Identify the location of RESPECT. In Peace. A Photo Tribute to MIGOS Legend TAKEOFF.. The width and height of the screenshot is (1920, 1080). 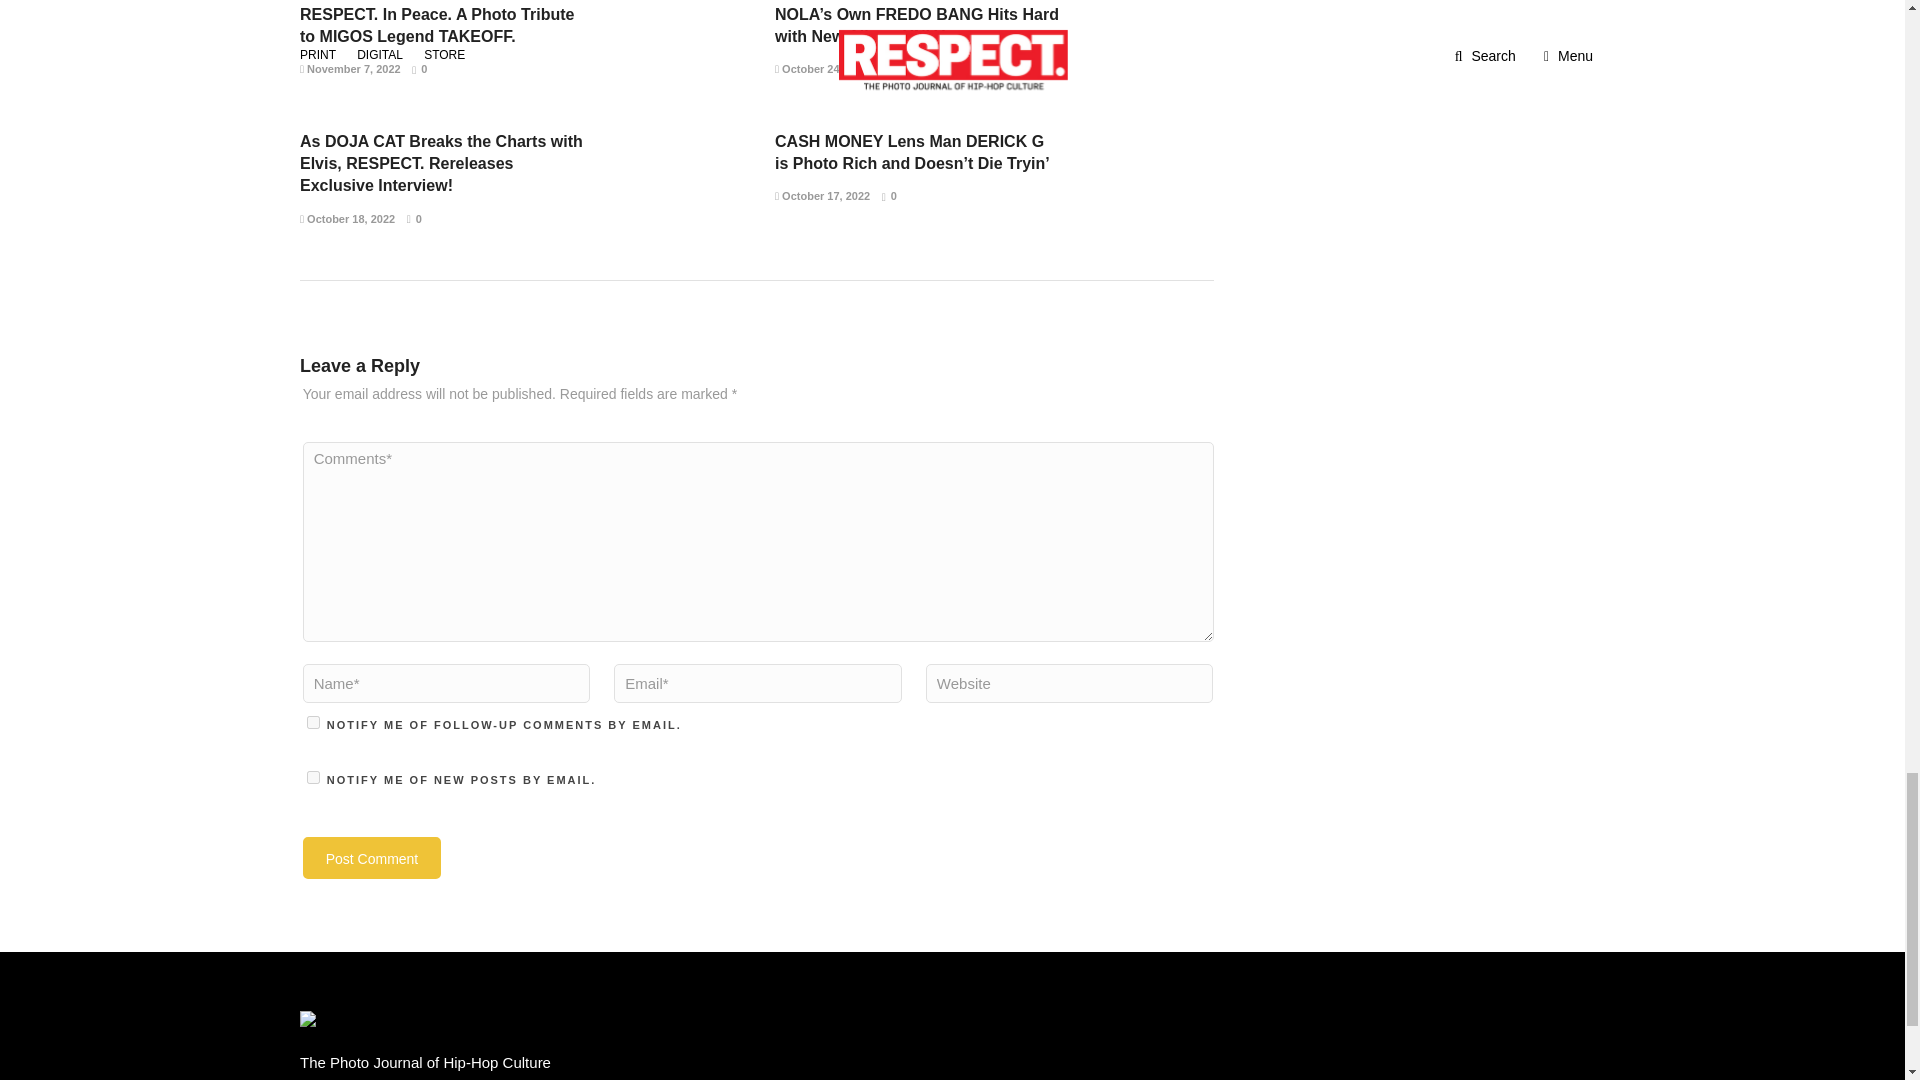
(436, 26).